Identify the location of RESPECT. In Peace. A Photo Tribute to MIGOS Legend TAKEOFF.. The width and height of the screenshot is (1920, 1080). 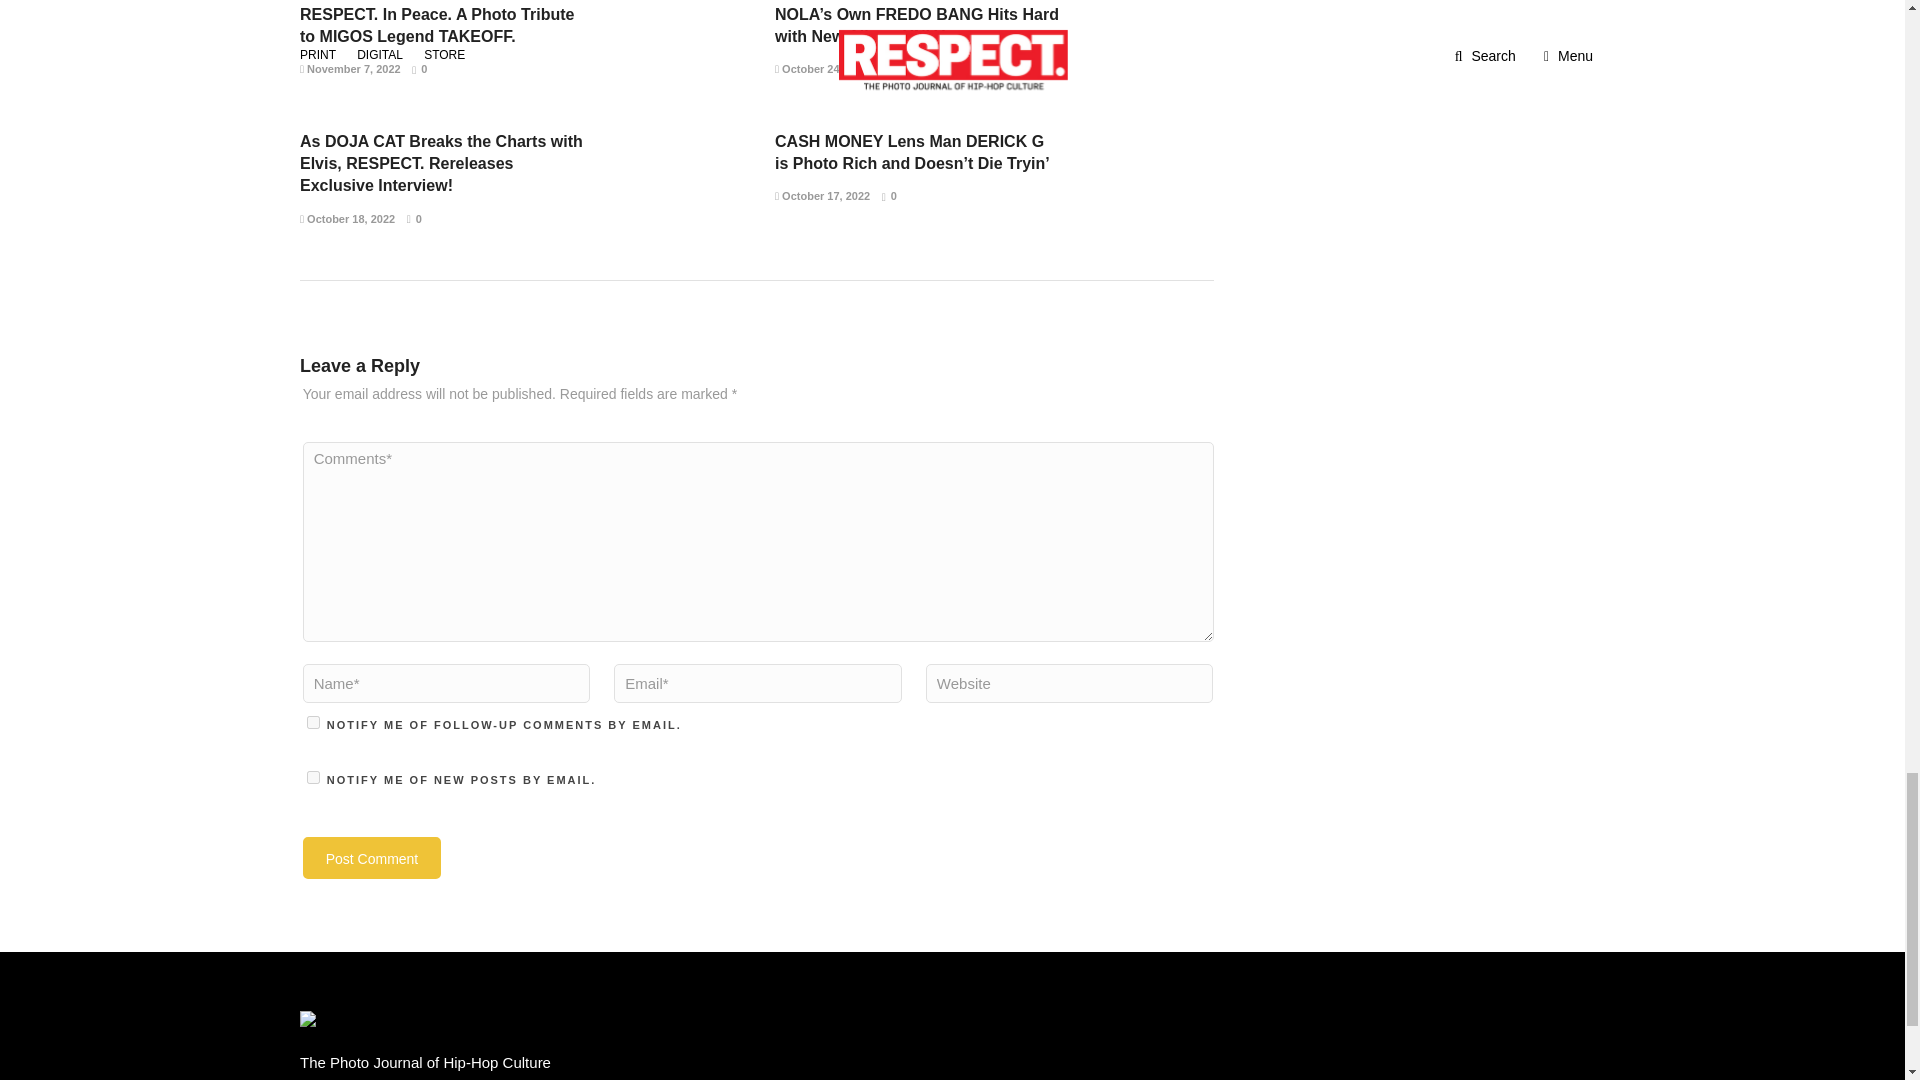
(436, 26).